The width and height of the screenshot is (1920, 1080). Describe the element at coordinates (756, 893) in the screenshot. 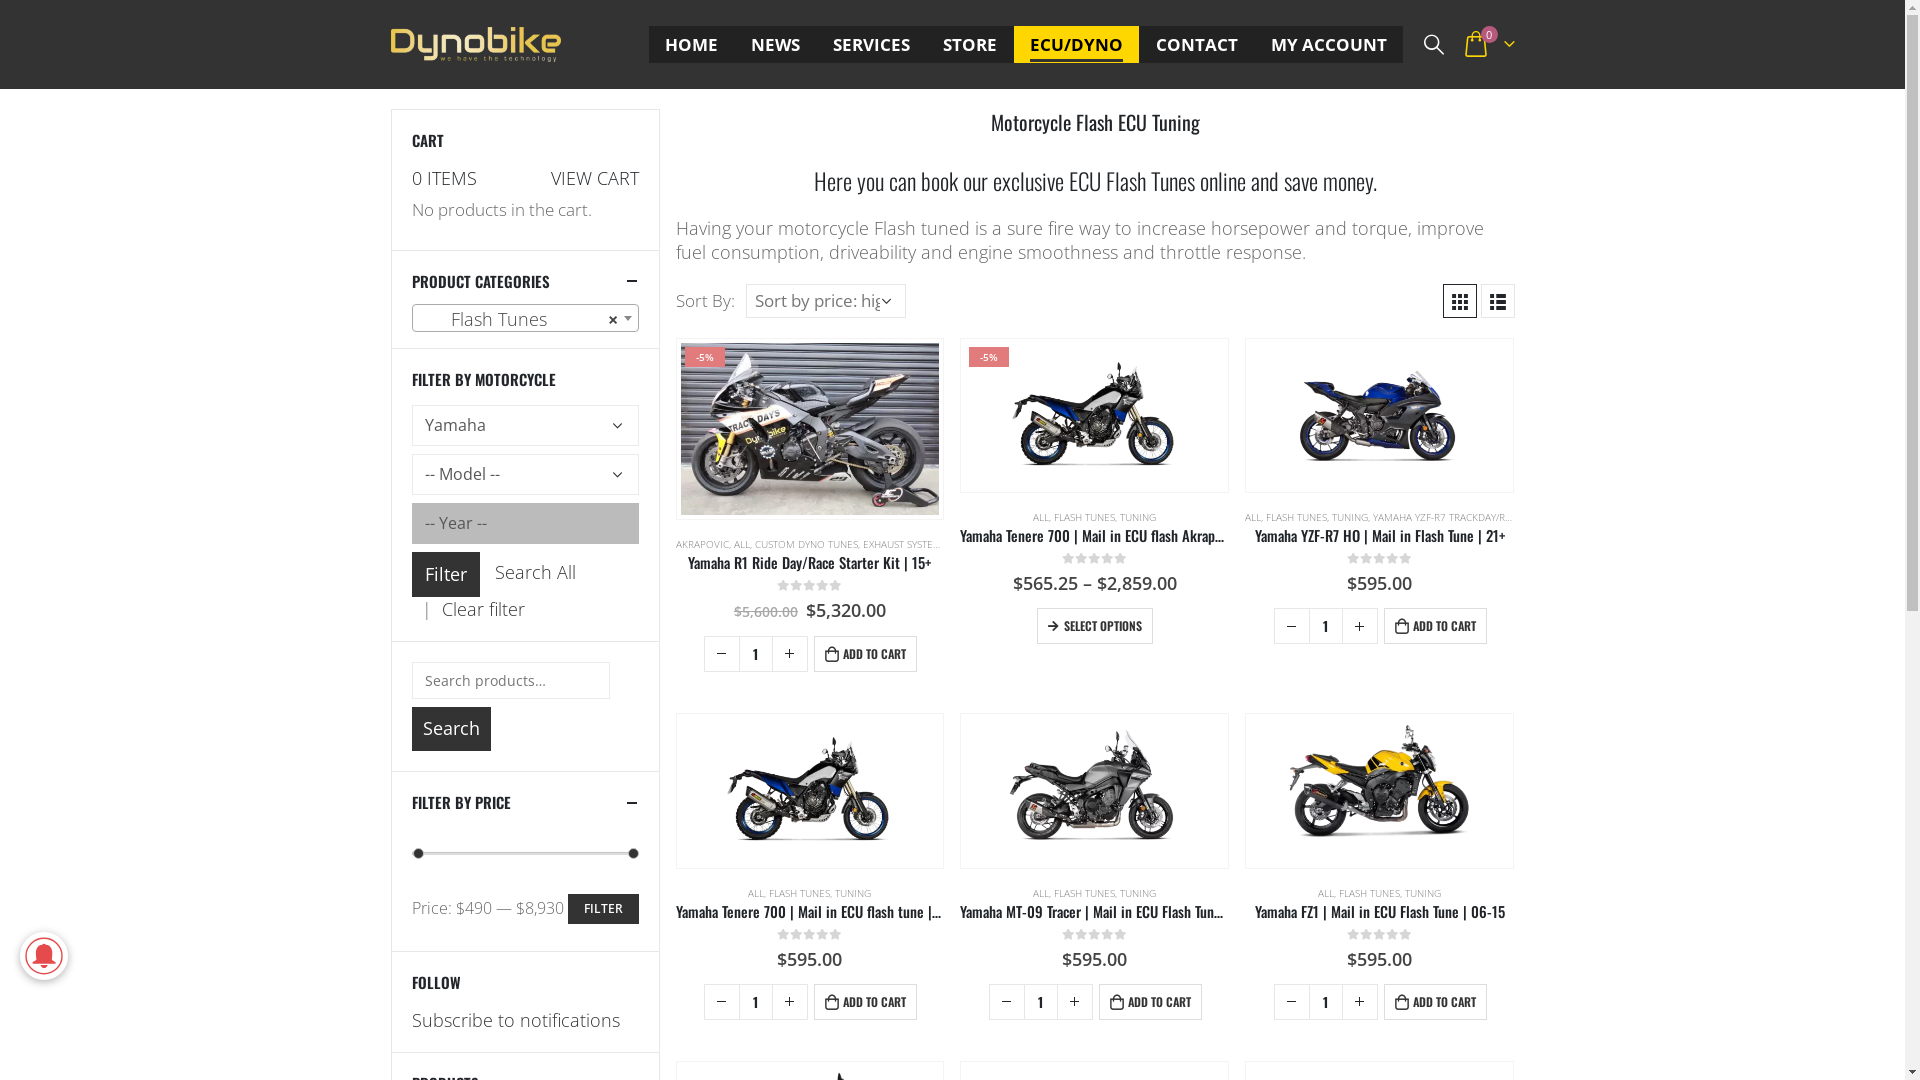

I see `ALL` at that location.